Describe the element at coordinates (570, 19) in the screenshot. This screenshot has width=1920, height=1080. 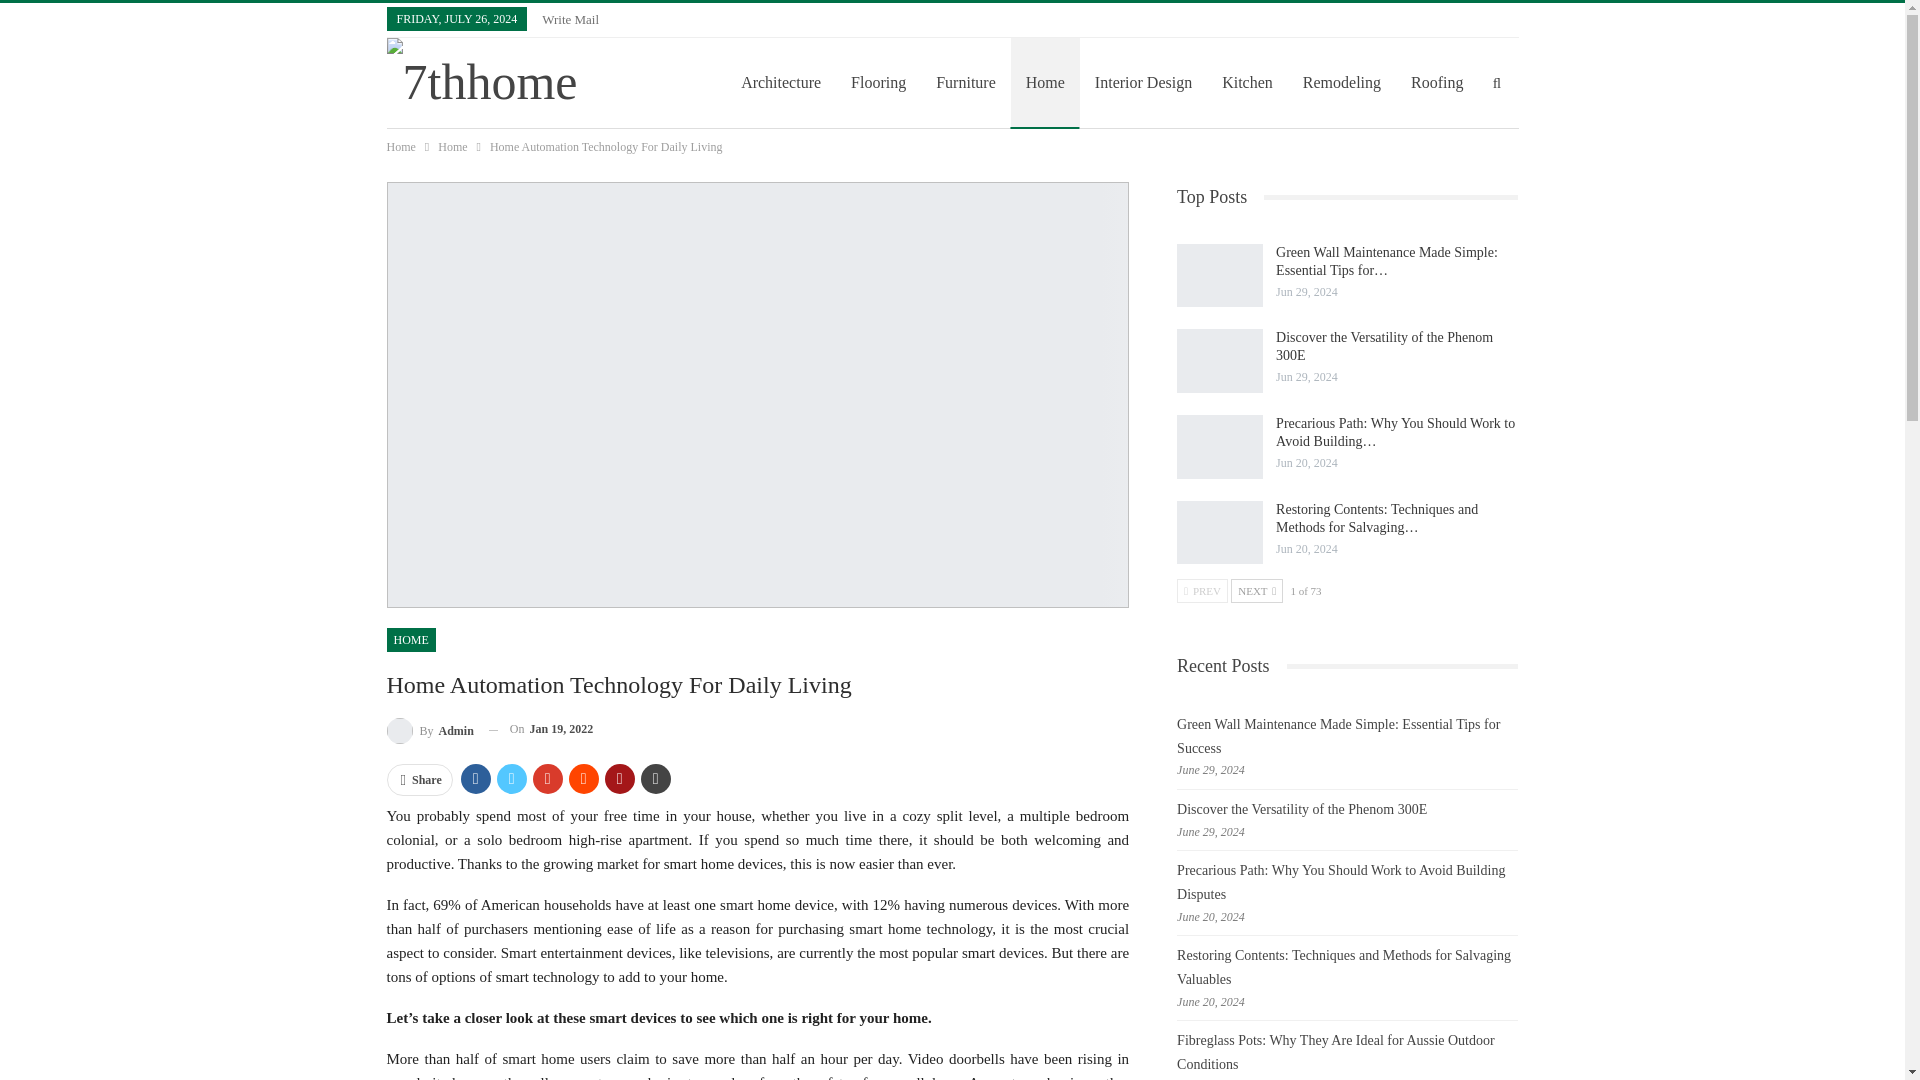
I see `Write Mail` at that location.